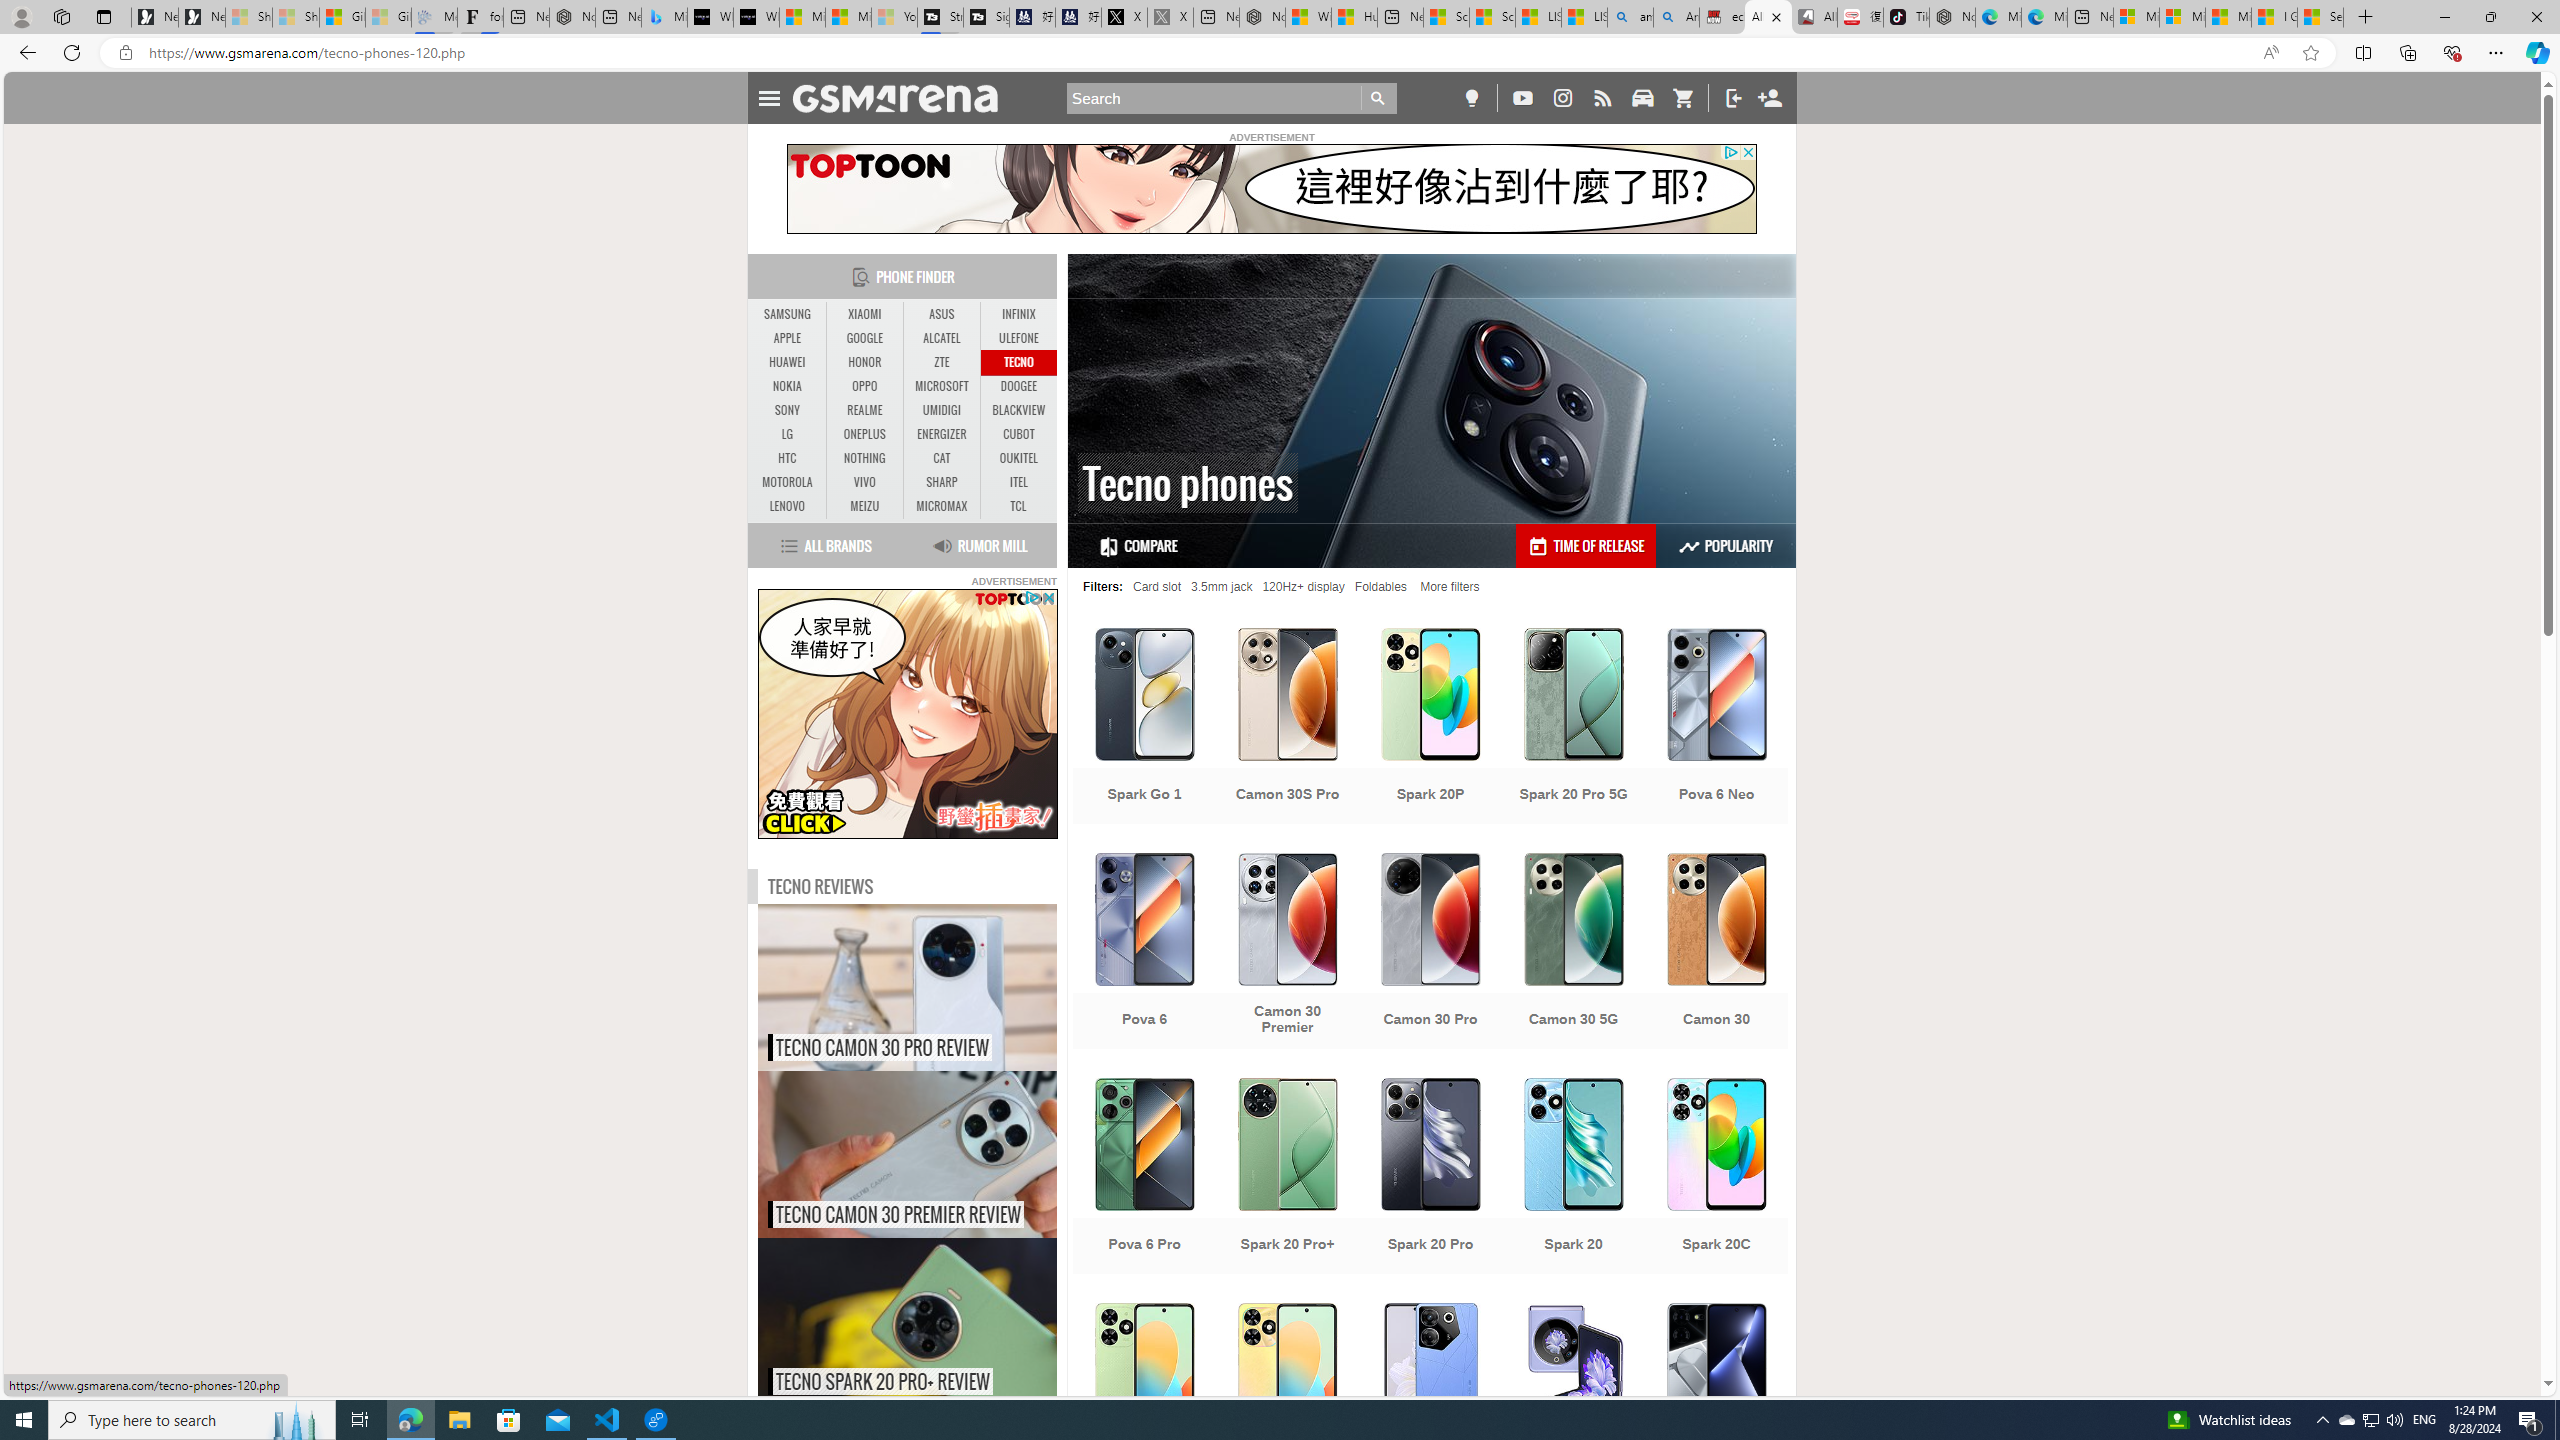 This screenshot has width=2560, height=1440. I want to click on Back, so click(24, 52).